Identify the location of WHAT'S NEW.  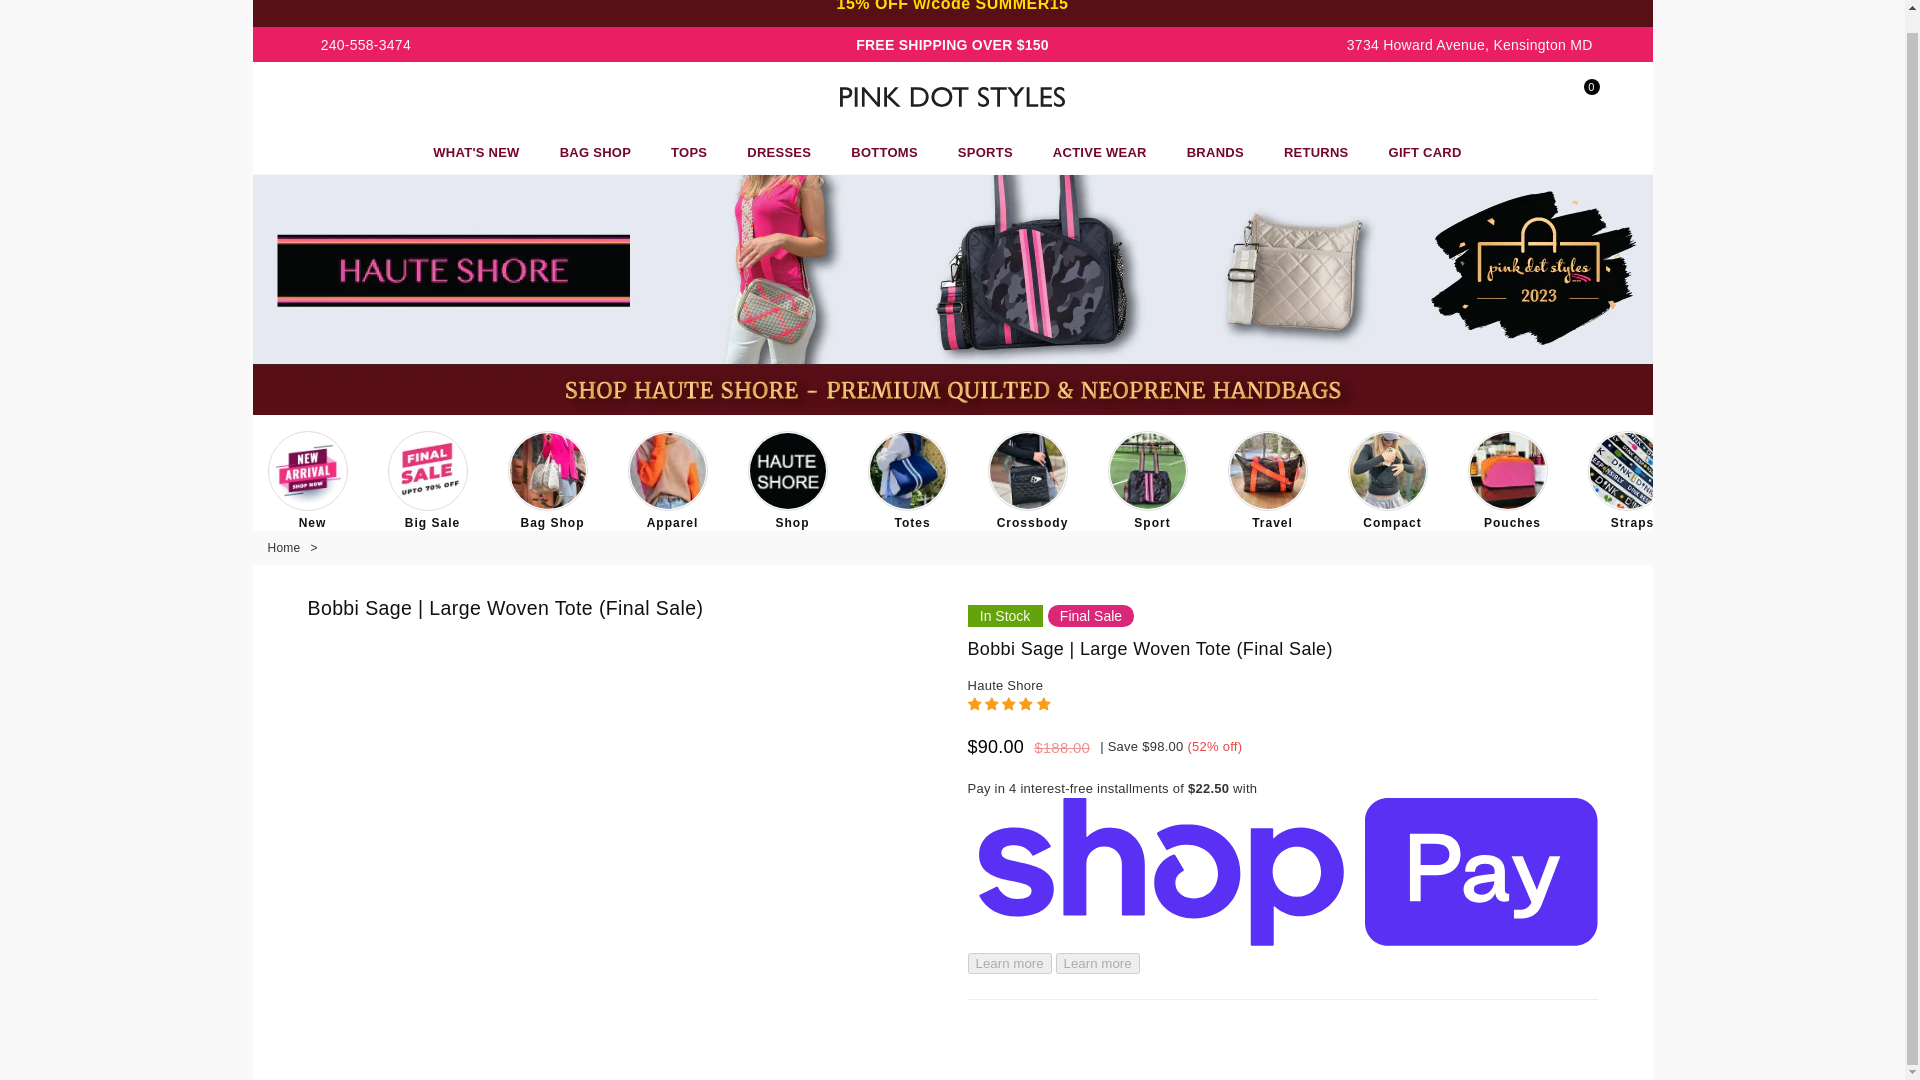
(476, 152).